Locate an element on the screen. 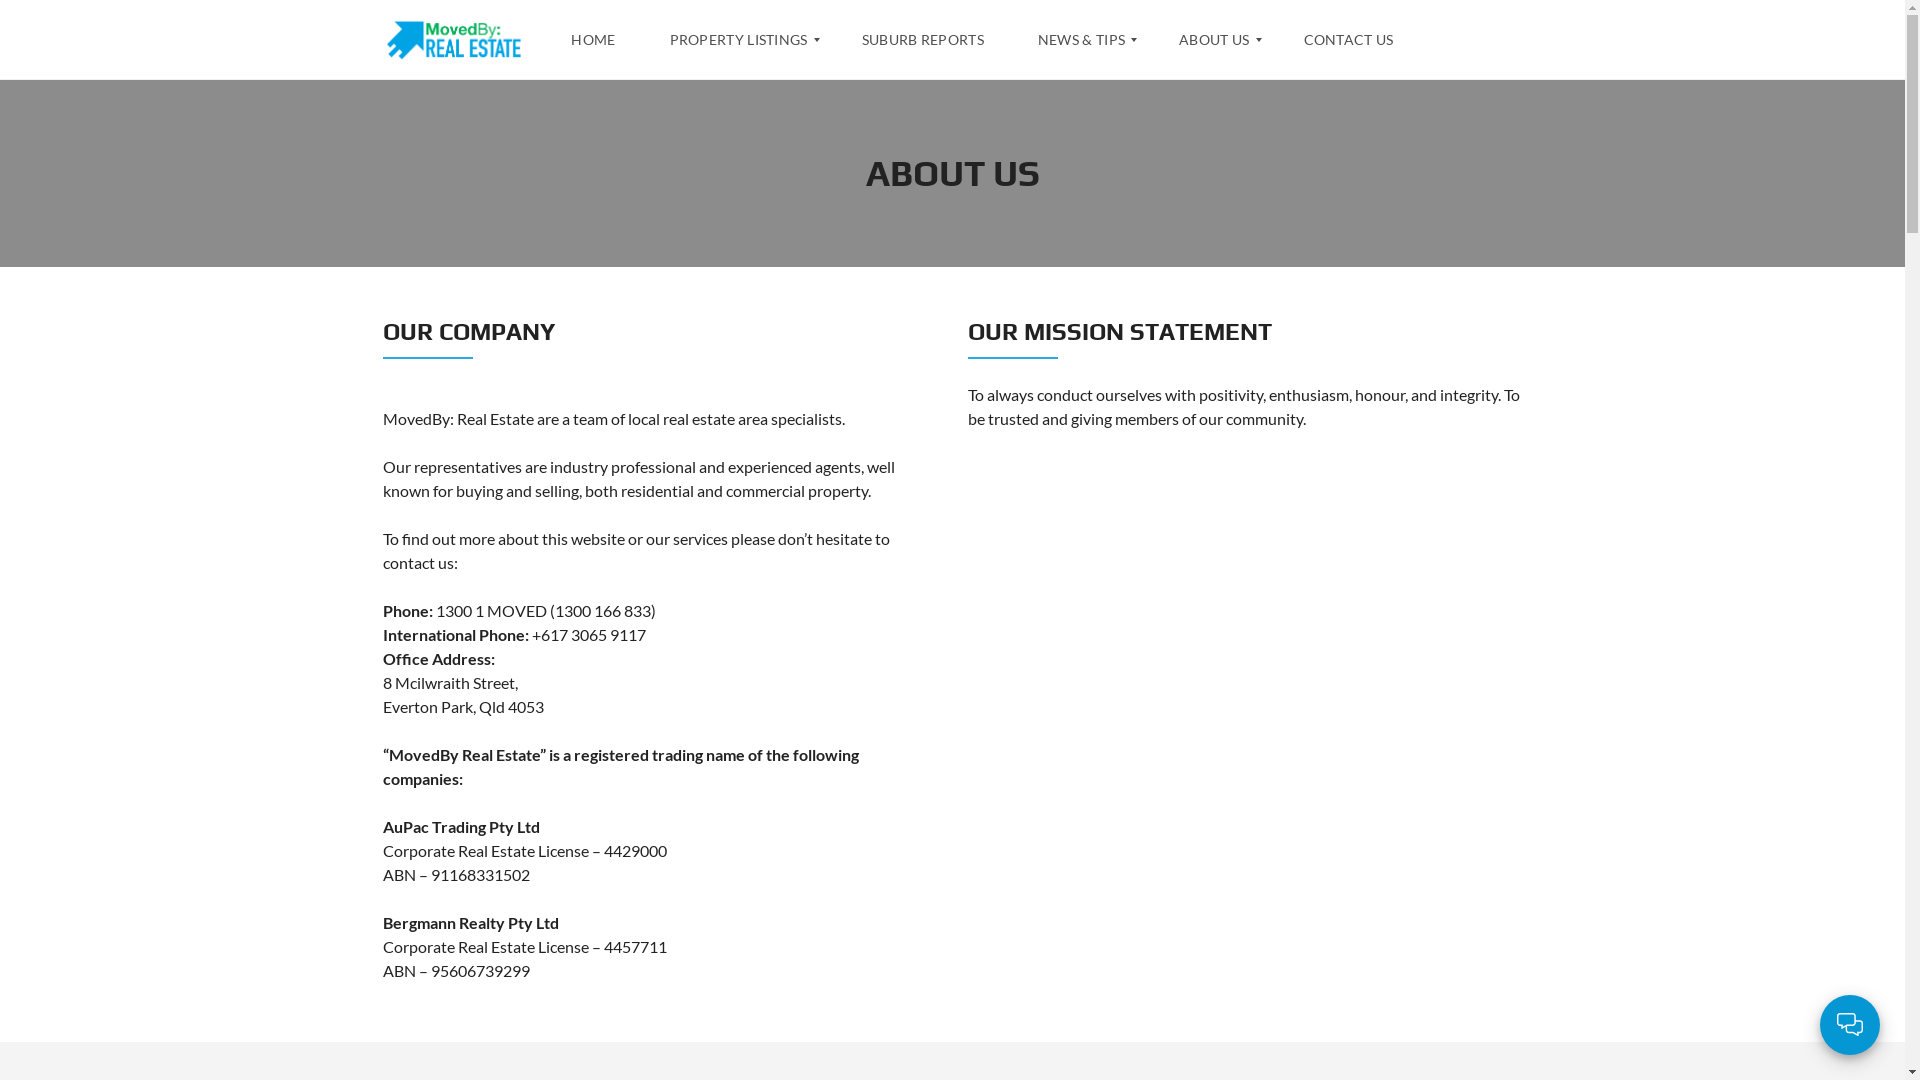  HOME is located at coordinates (602, 40).